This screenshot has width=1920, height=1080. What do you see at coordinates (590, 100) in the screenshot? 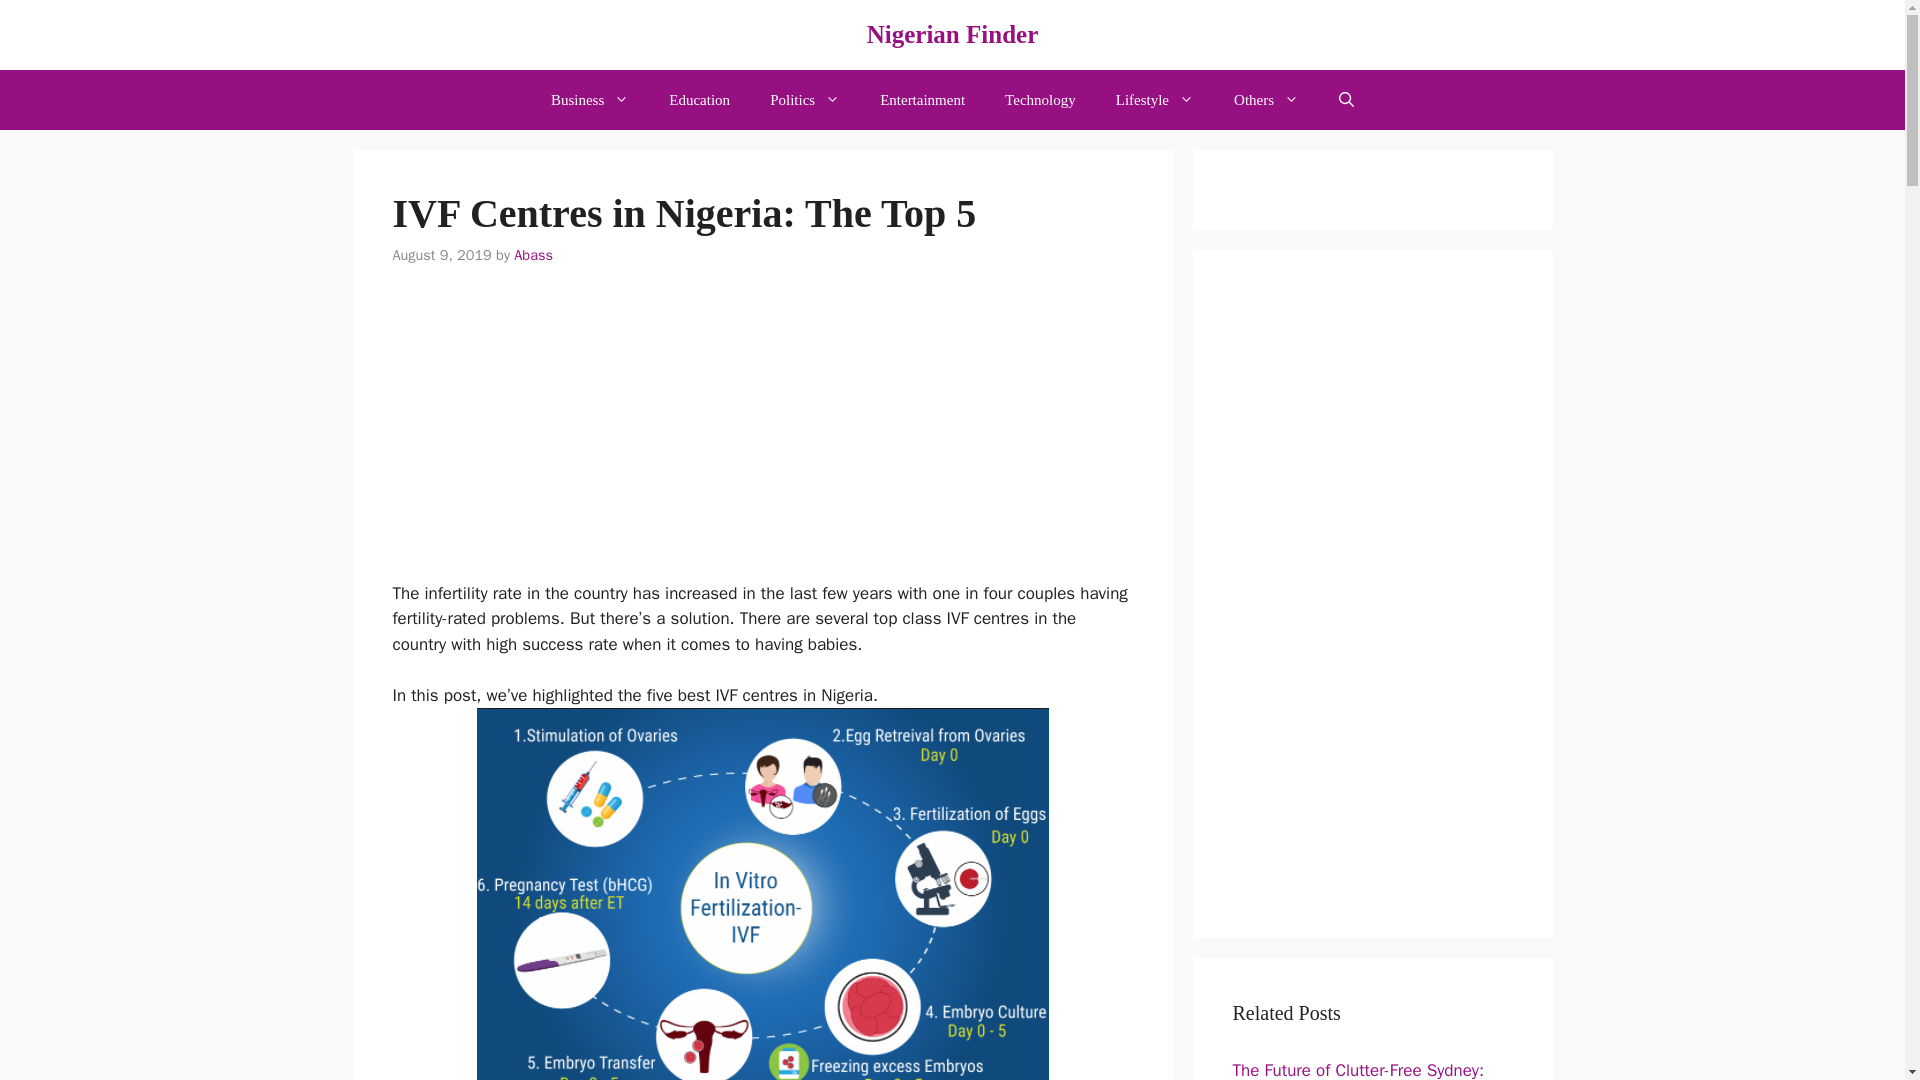
I see `Business` at bounding box center [590, 100].